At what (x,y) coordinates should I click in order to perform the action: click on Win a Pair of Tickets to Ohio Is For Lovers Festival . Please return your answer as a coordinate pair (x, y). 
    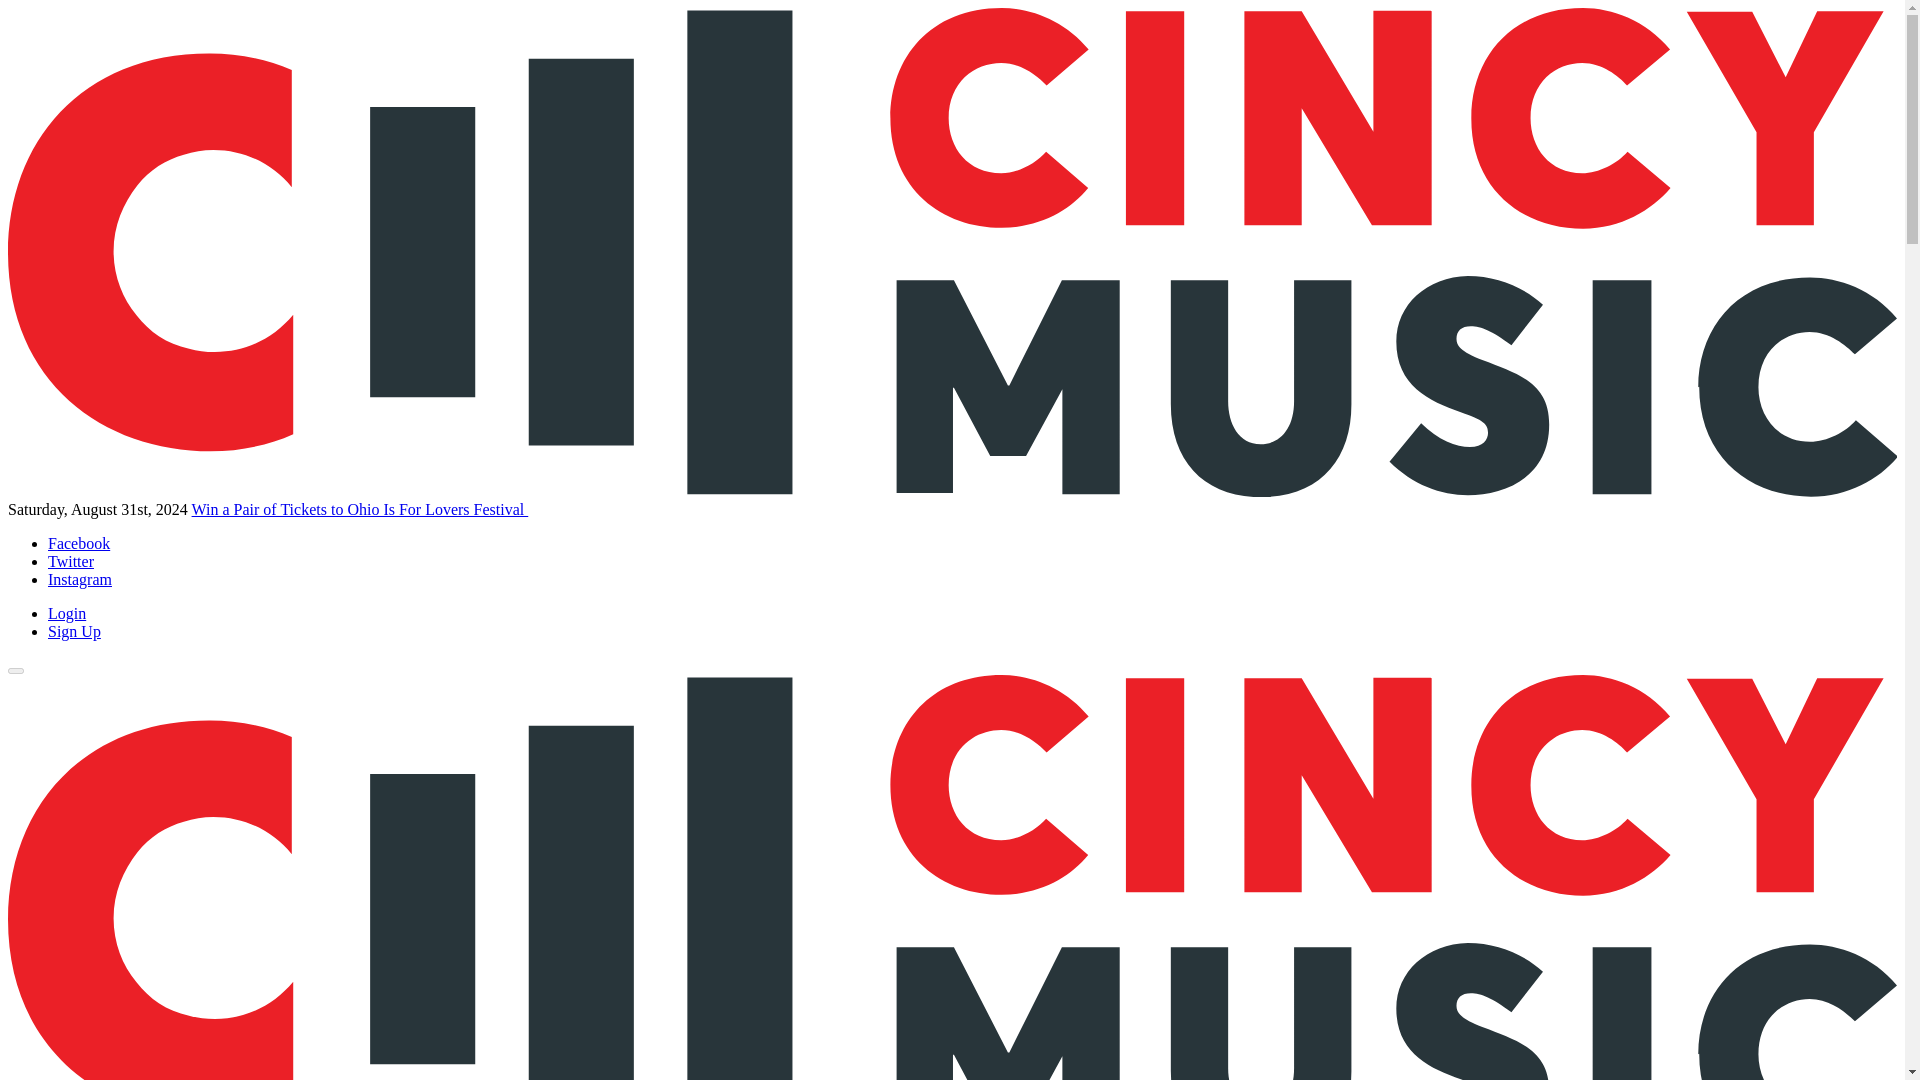
    Looking at the image, I should click on (360, 510).